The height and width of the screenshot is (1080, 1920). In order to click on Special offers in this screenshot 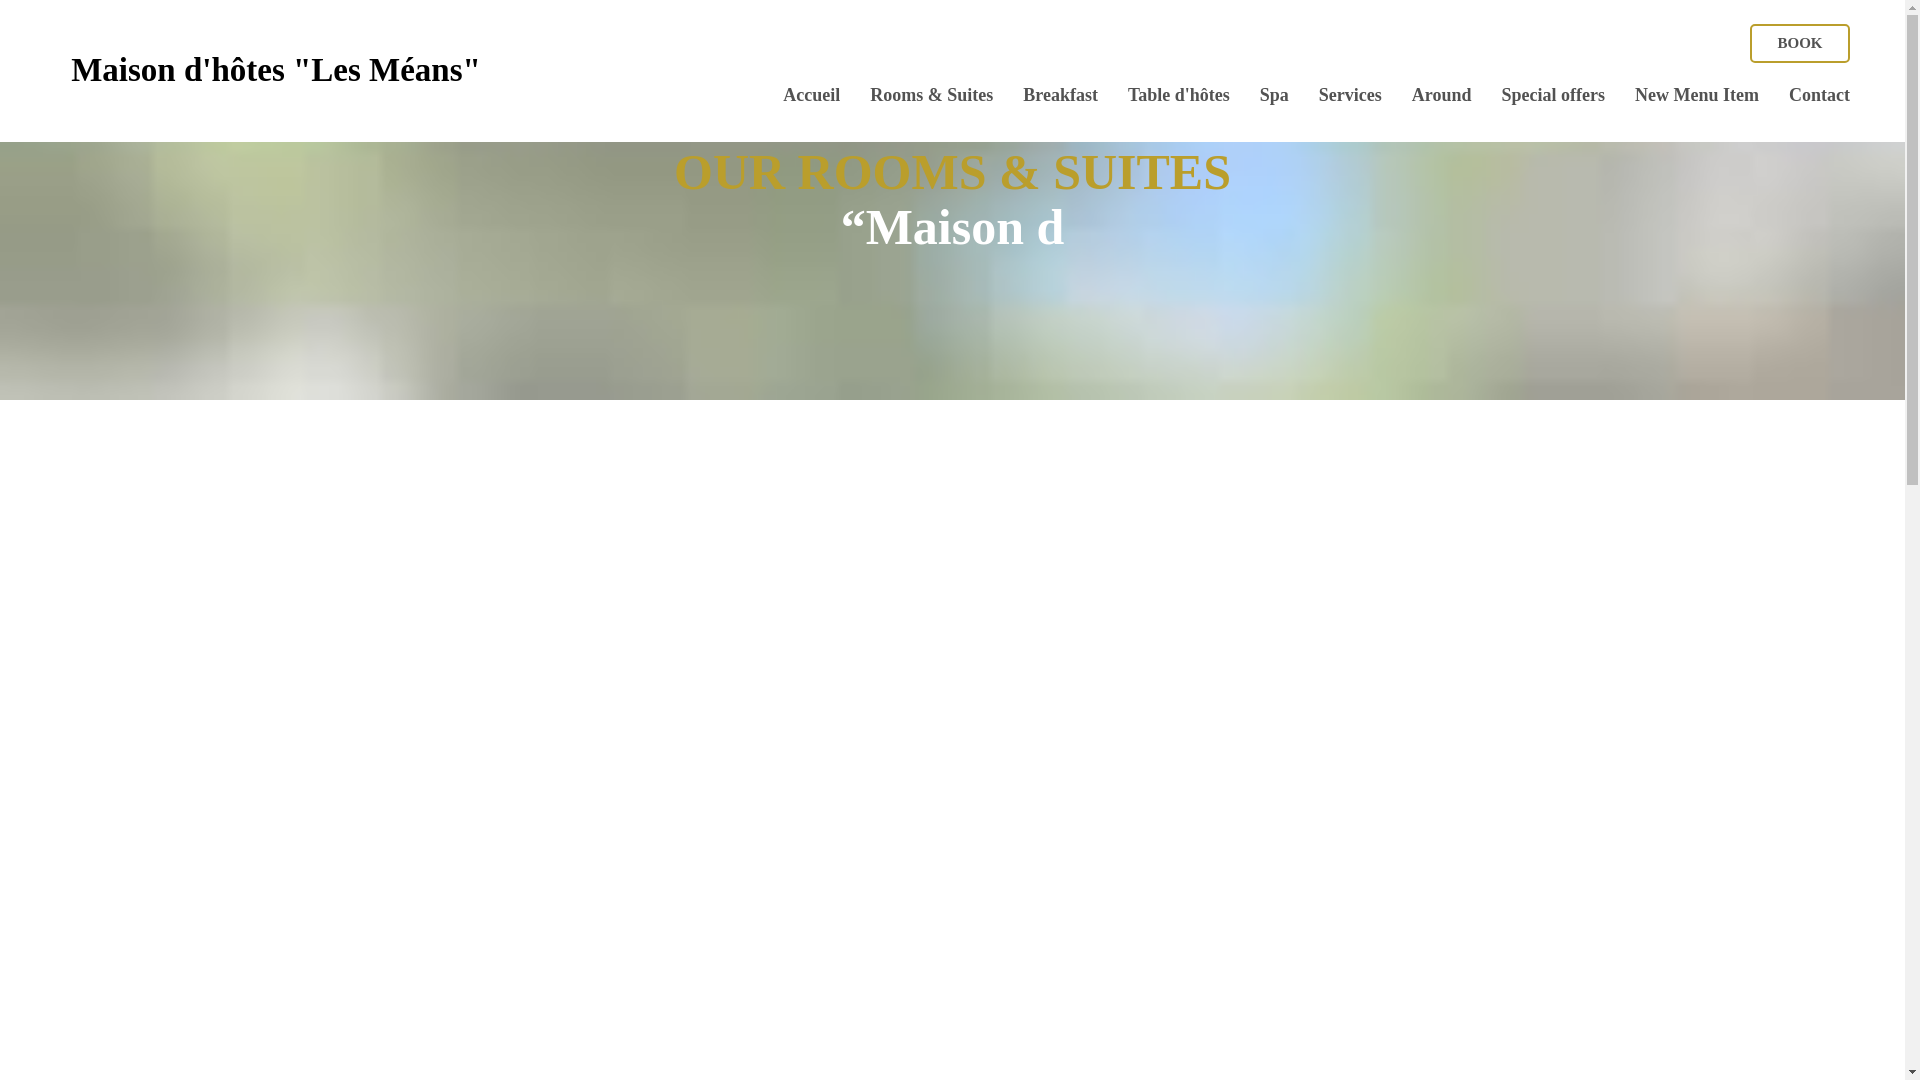, I will do `click(1553, 94)`.